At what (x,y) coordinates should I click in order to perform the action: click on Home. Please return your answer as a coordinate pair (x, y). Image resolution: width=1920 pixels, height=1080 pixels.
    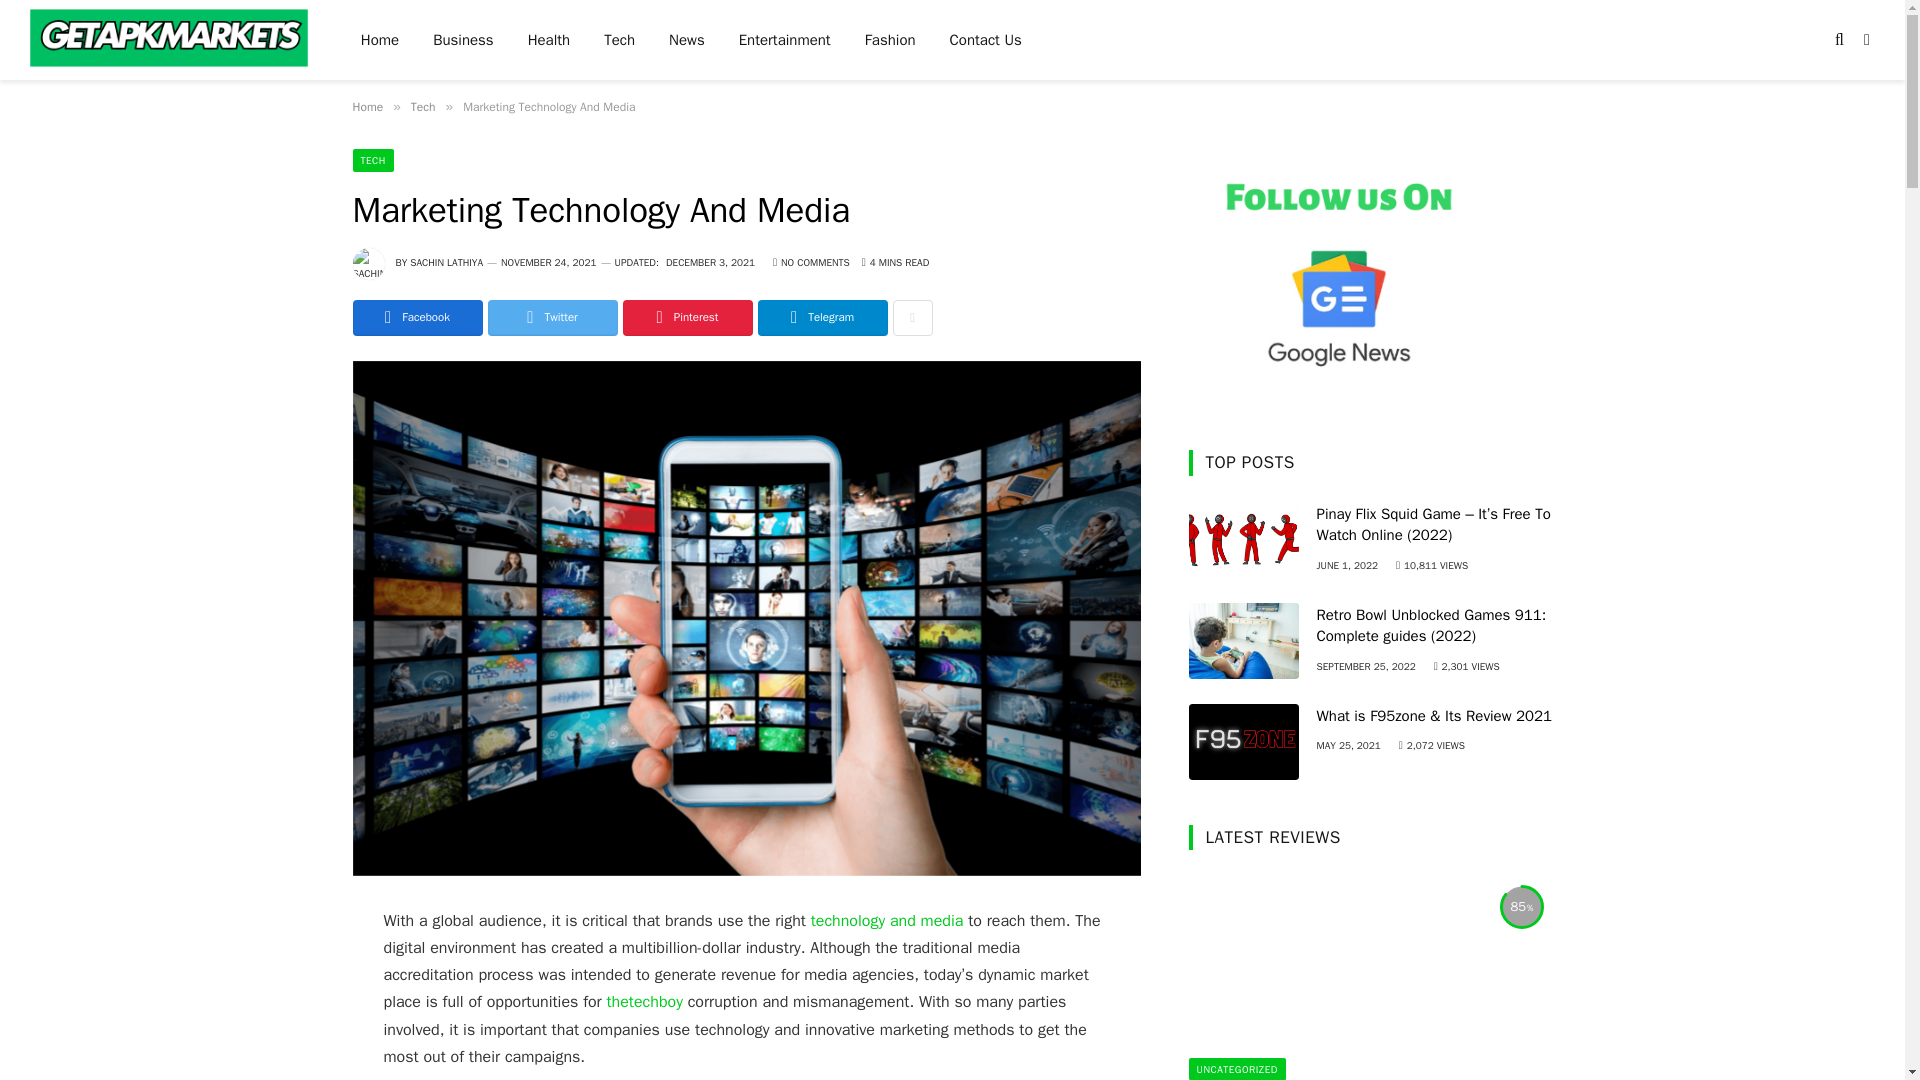
    Looking at the image, I should click on (366, 106).